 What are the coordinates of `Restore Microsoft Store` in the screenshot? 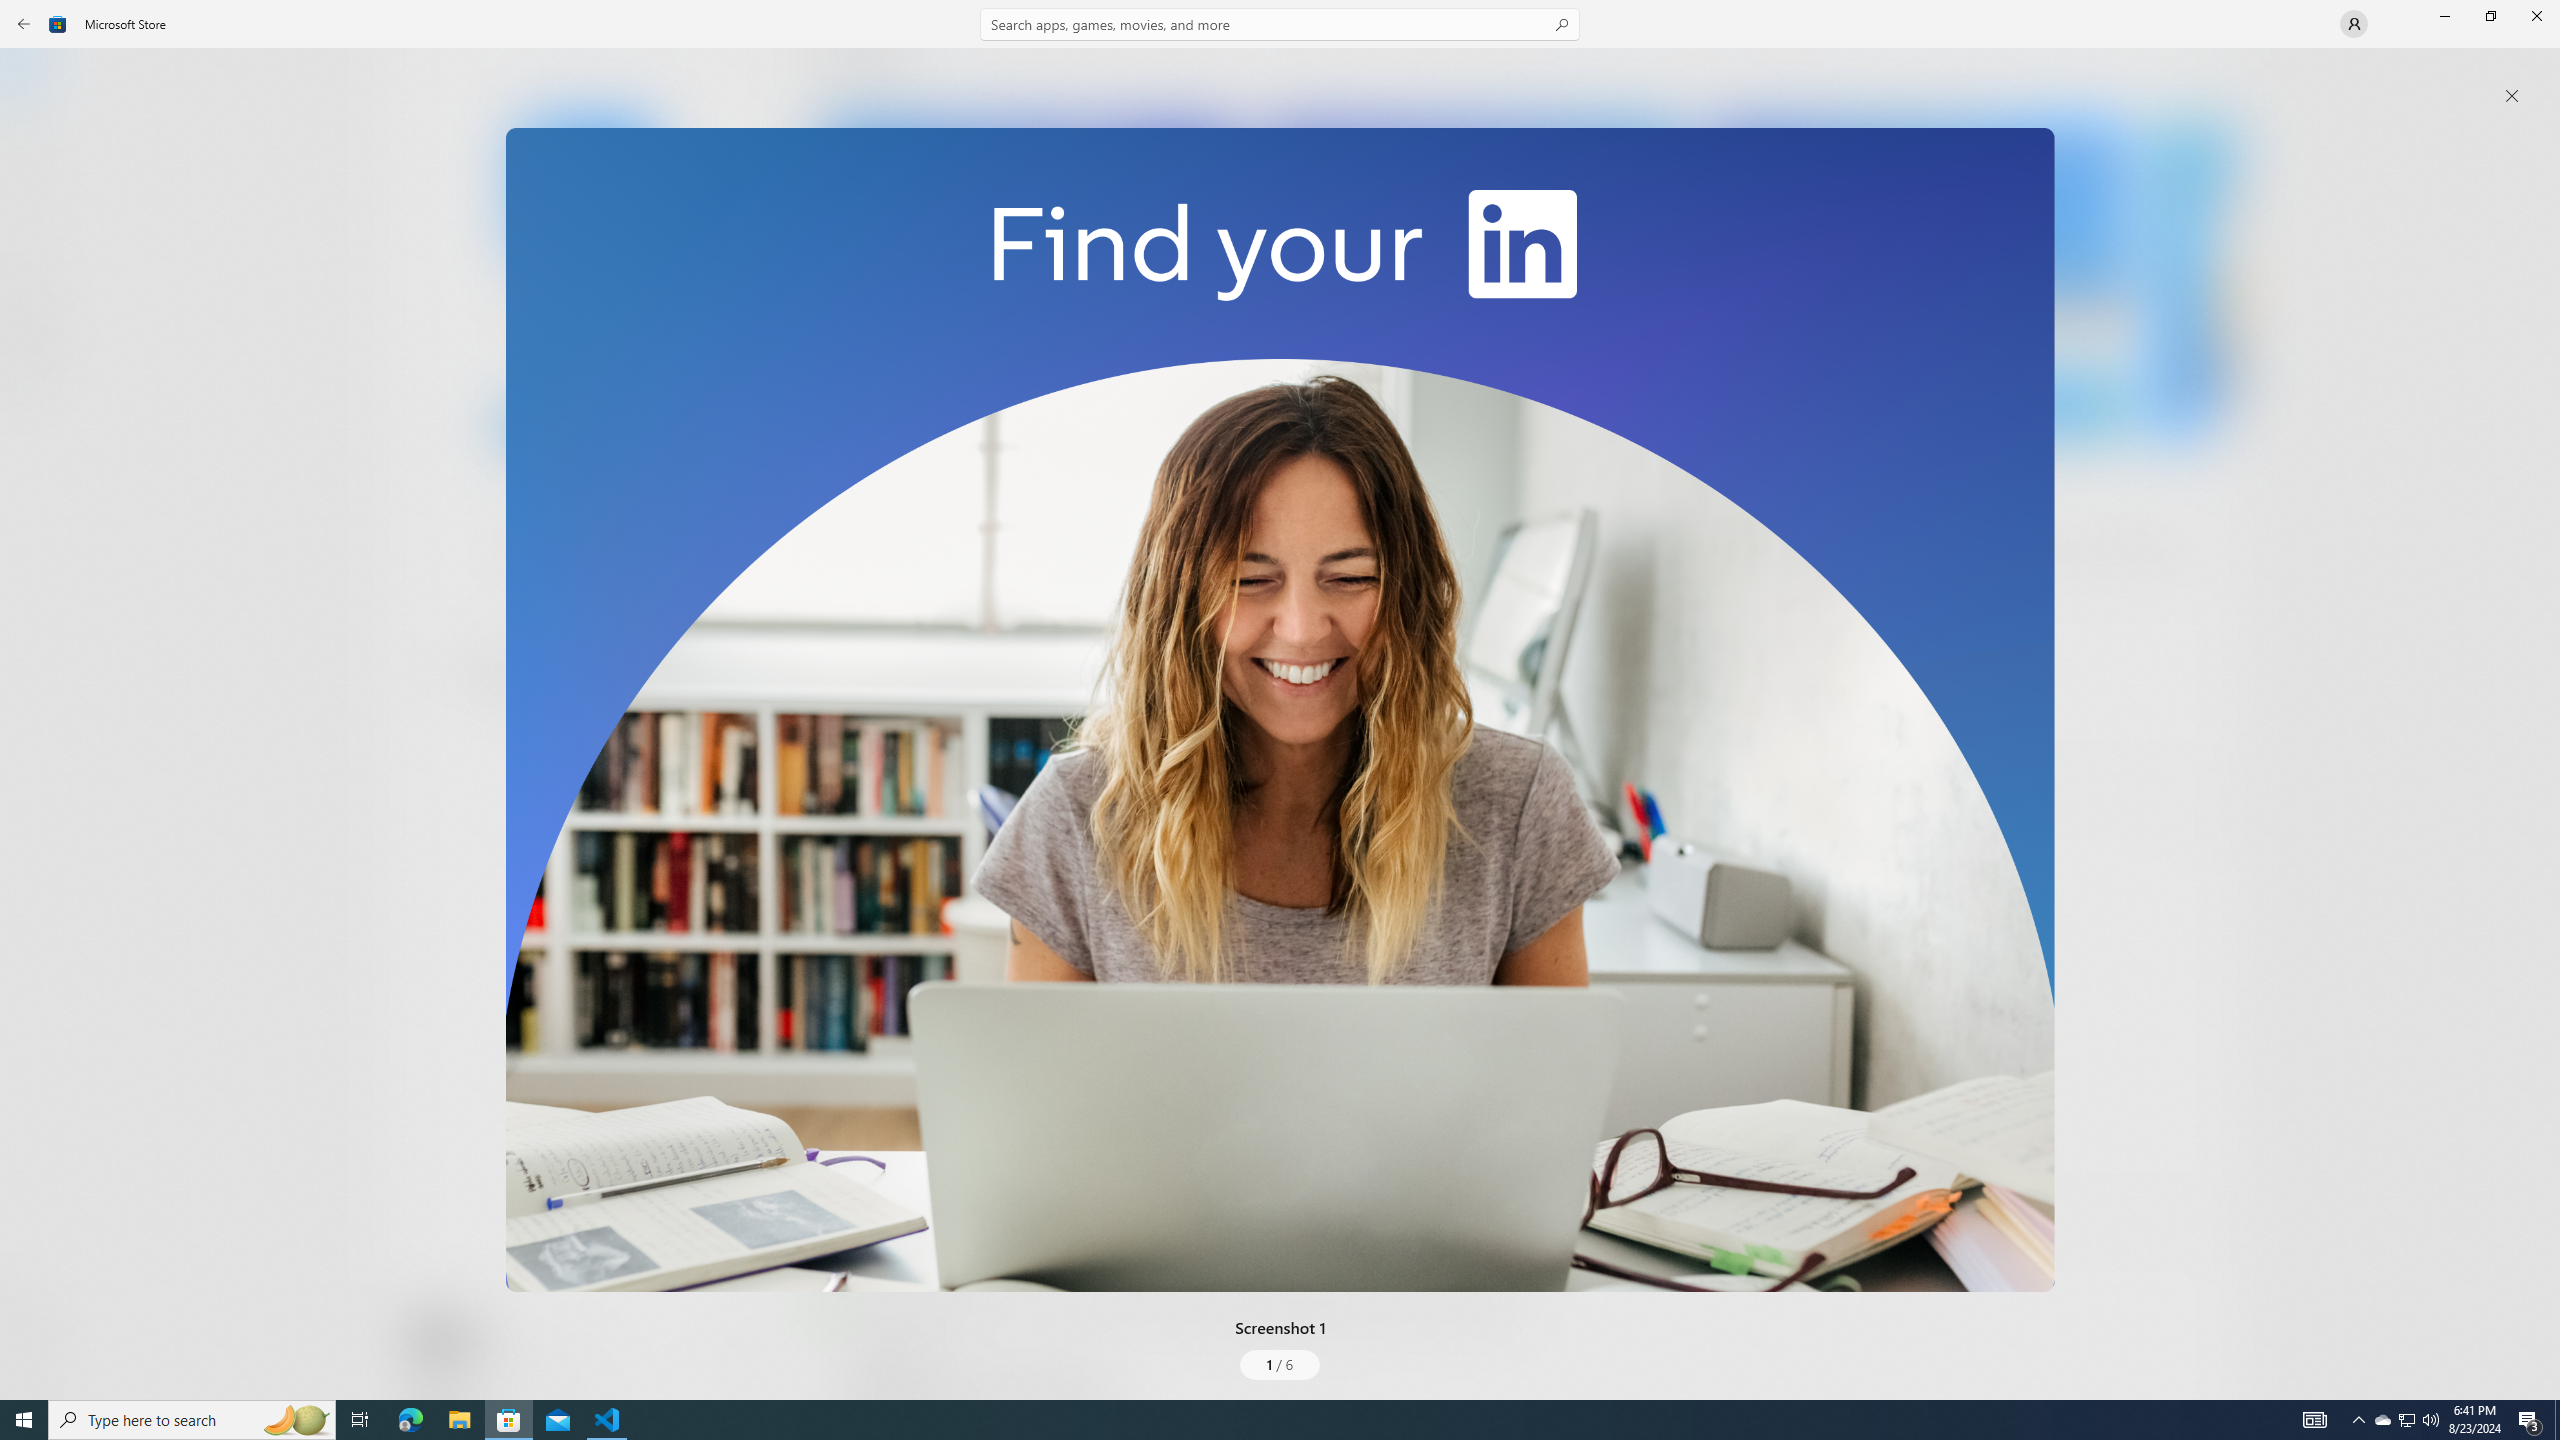 It's located at (2490, 16).